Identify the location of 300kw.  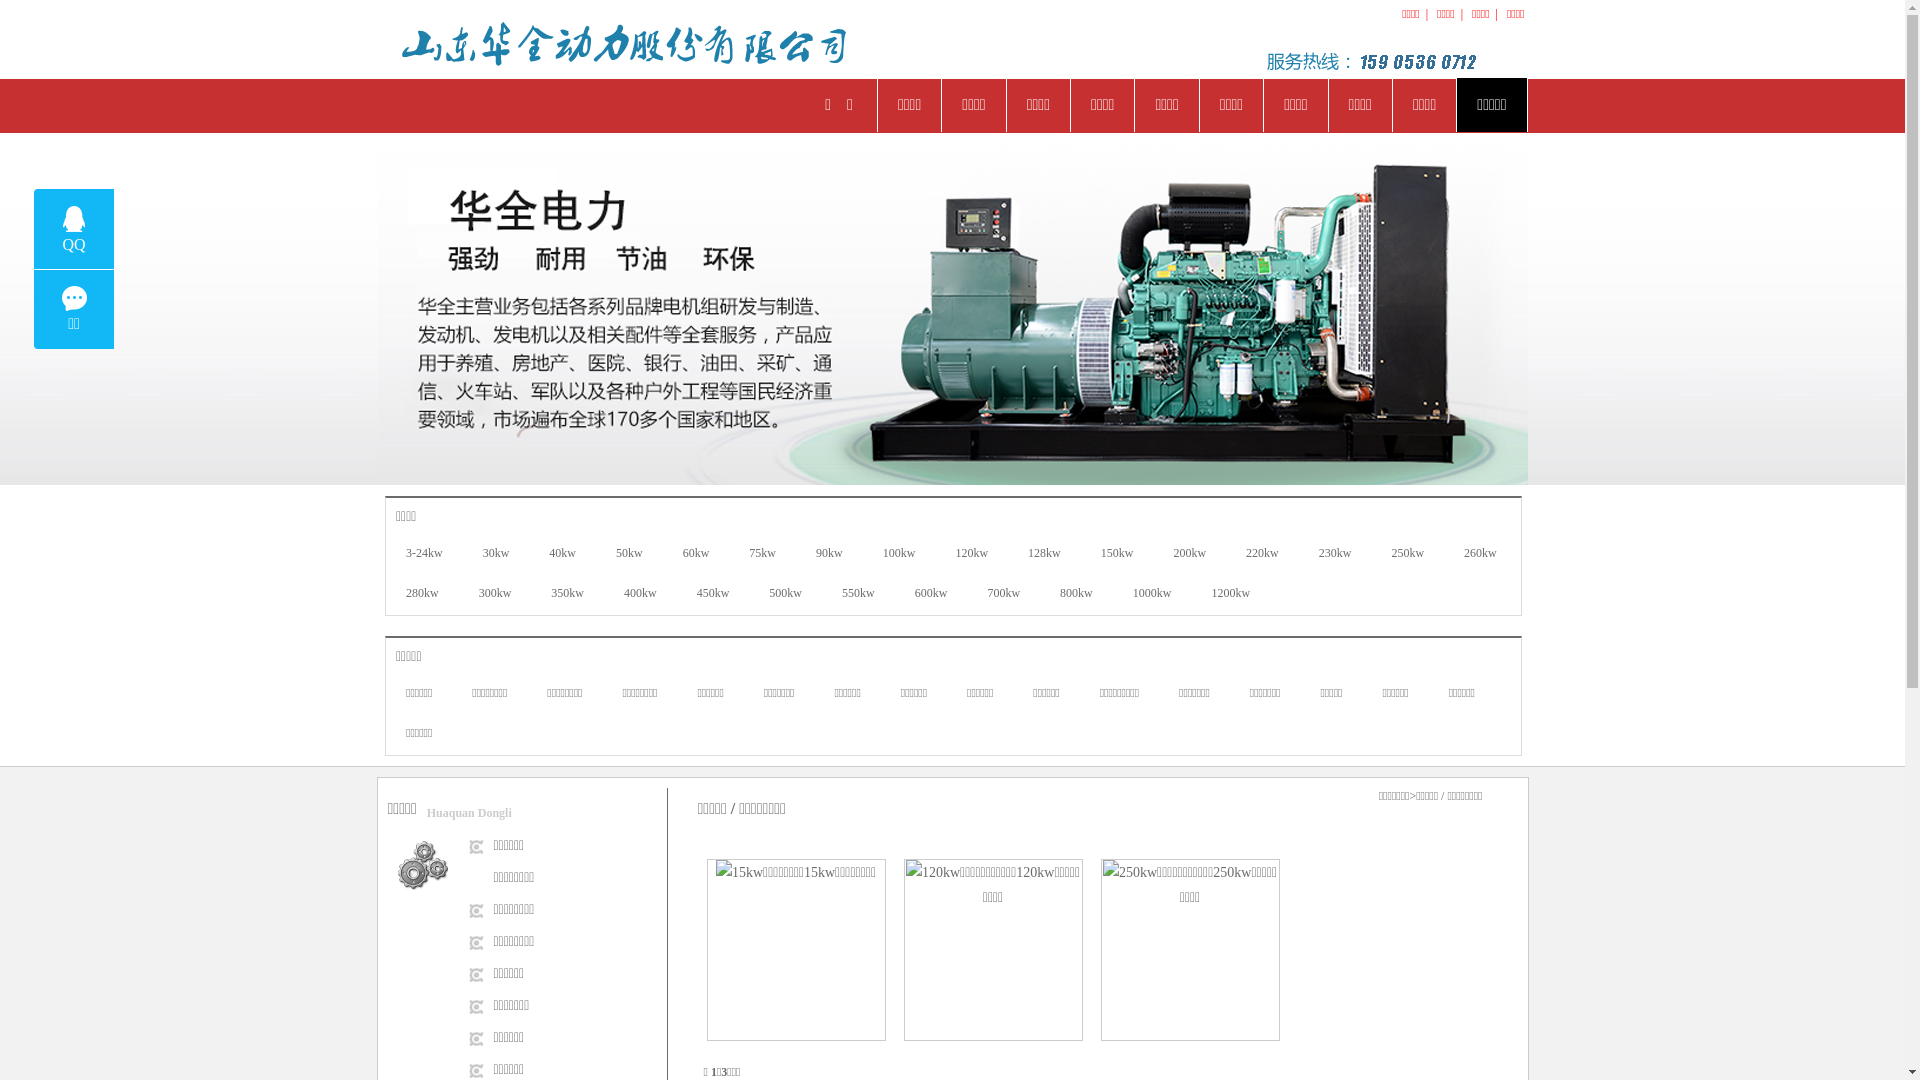
(496, 594).